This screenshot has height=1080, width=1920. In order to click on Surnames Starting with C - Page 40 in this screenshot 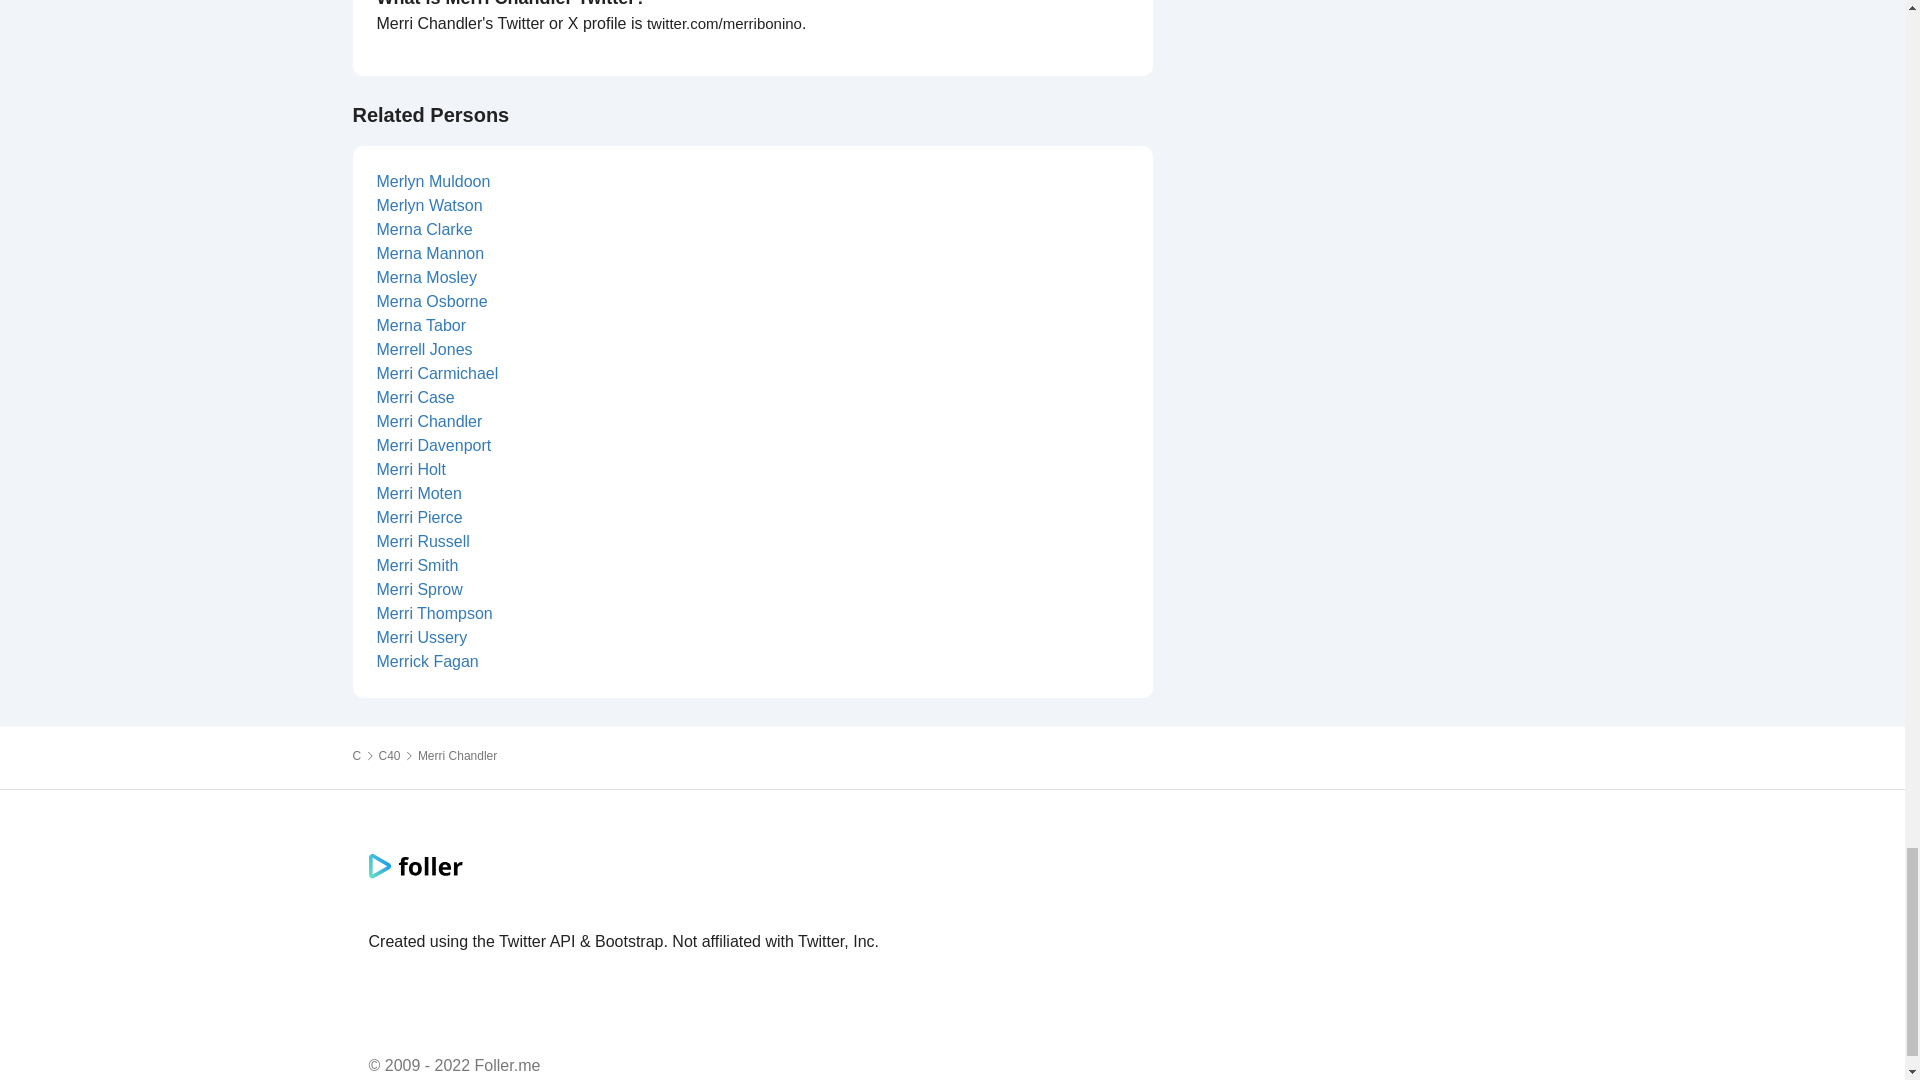, I will do `click(390, 756)`.